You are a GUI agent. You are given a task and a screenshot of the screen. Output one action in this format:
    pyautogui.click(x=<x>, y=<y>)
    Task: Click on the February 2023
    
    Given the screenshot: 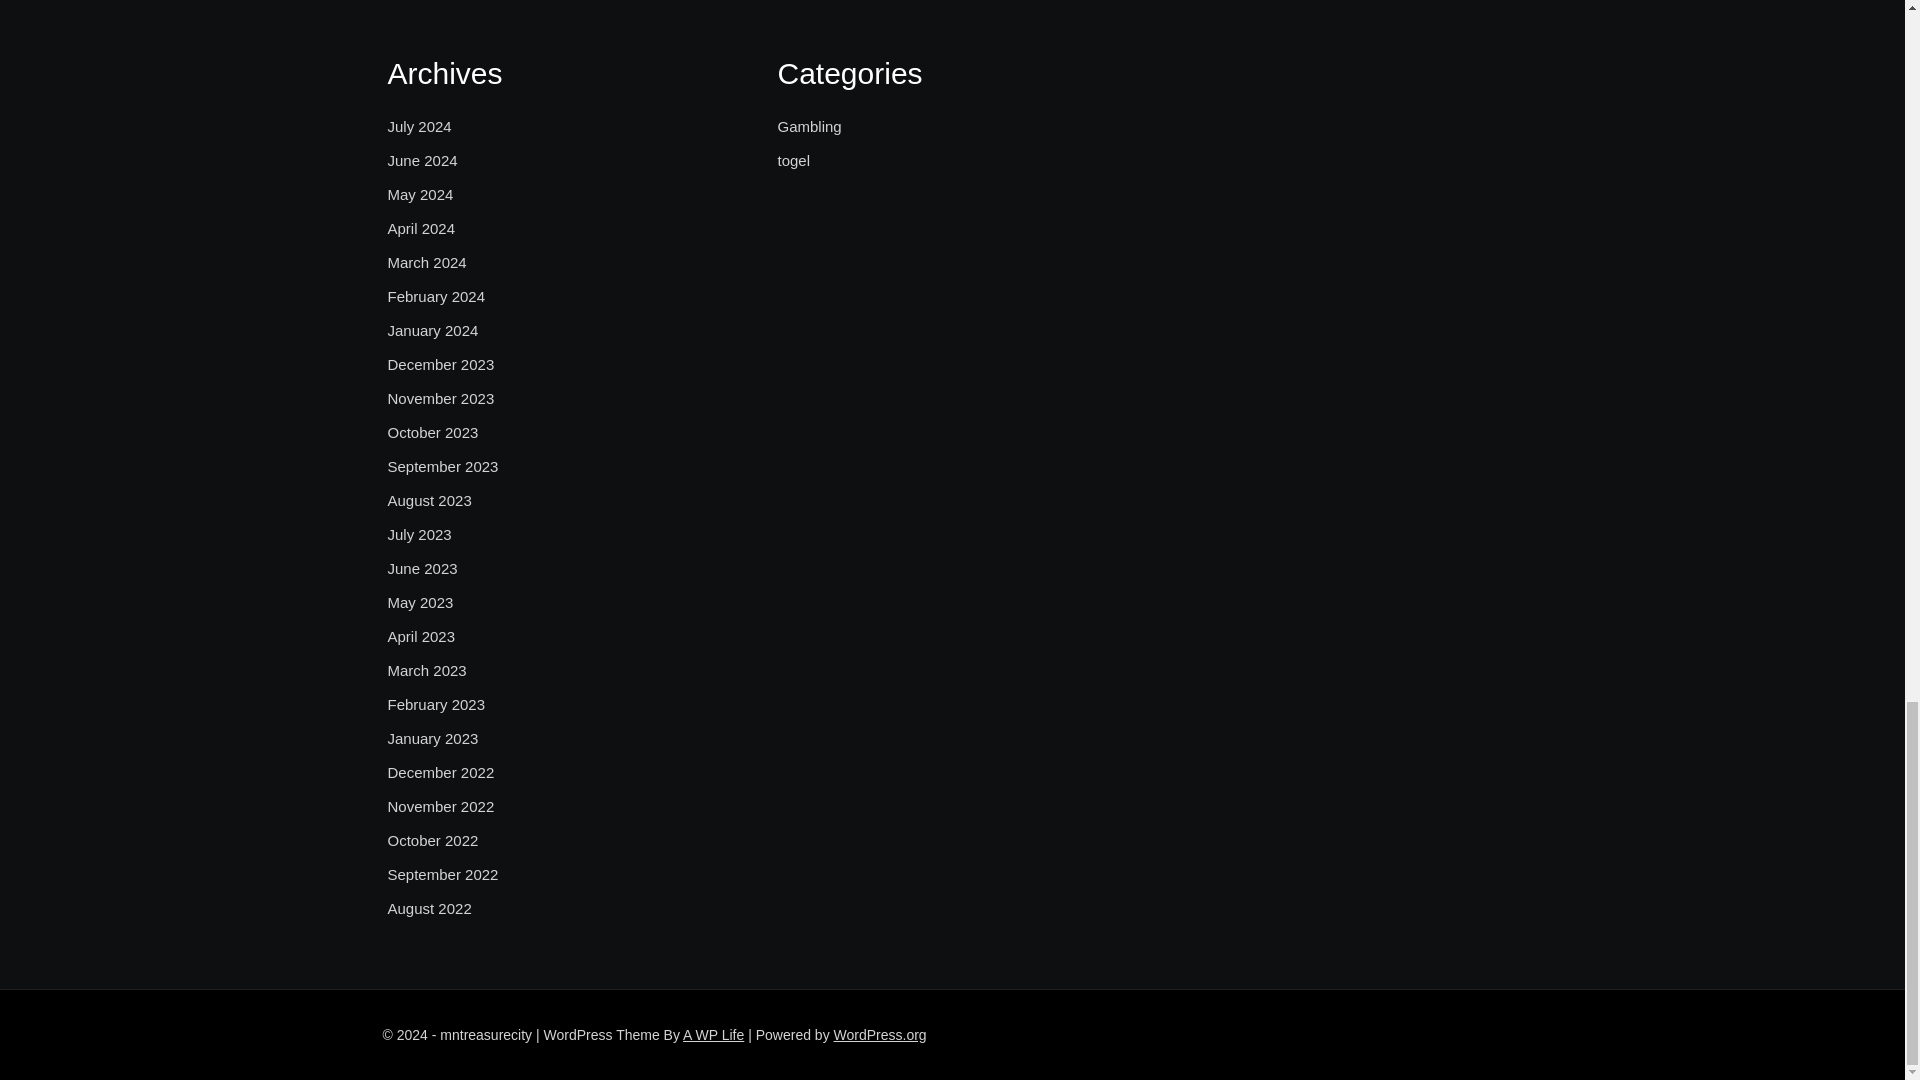 What is the action you would take?
    pyautogui.click(x=436, y=705)
    